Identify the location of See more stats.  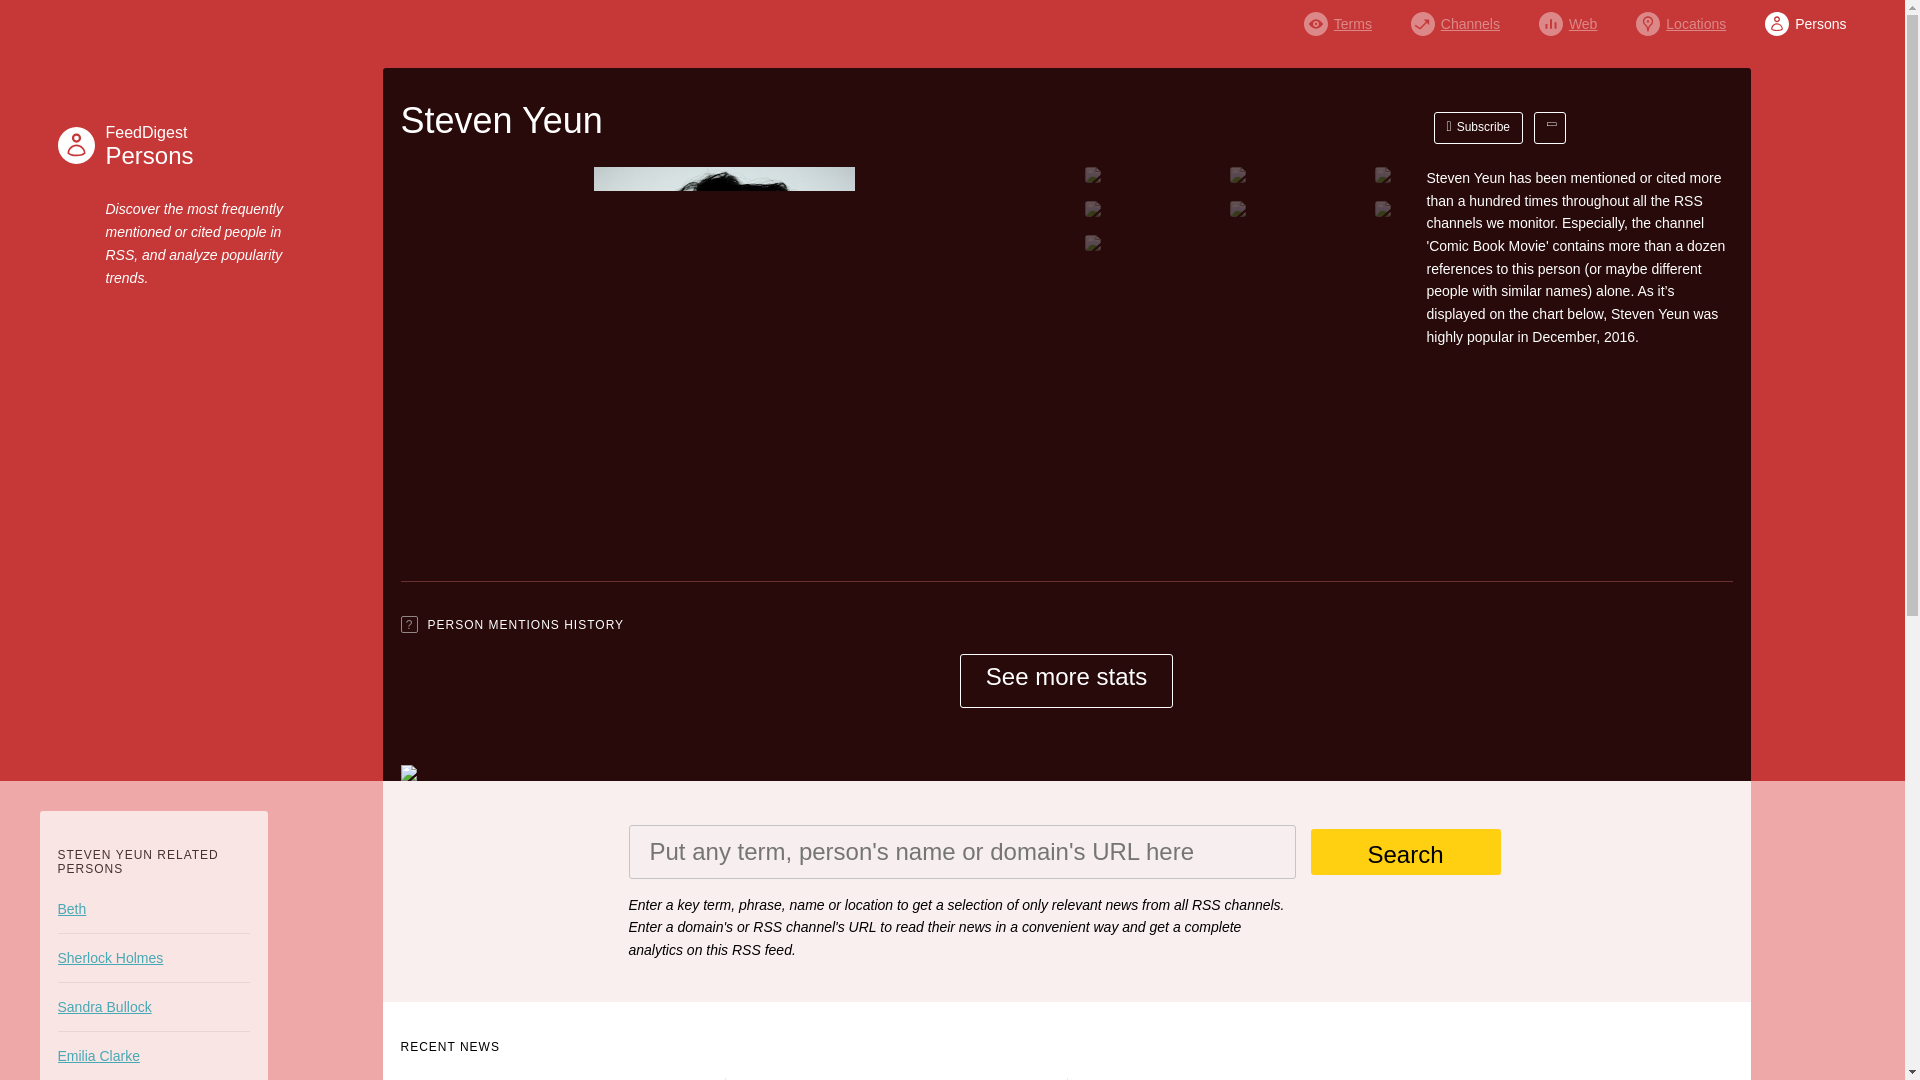
(1066, 681).